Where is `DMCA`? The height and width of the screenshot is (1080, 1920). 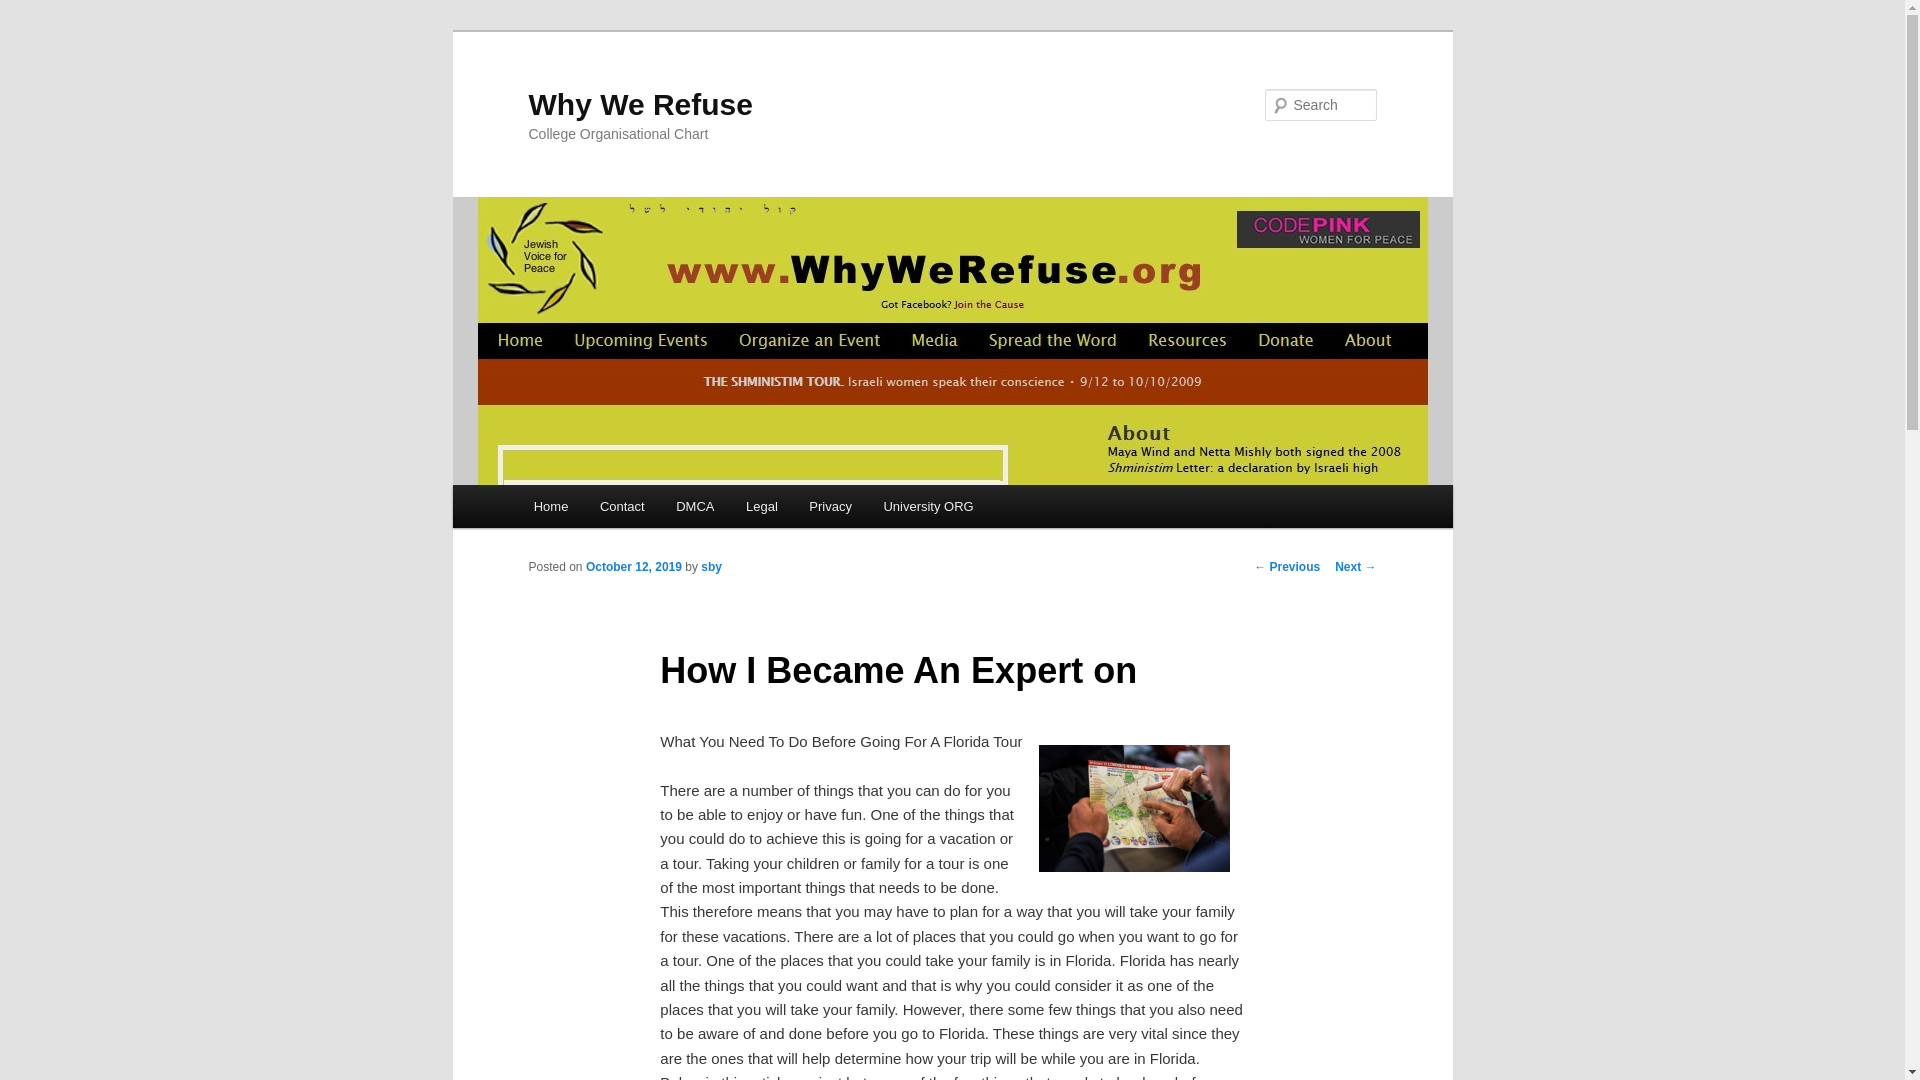 DMCA is located at coordinates (694, 506).